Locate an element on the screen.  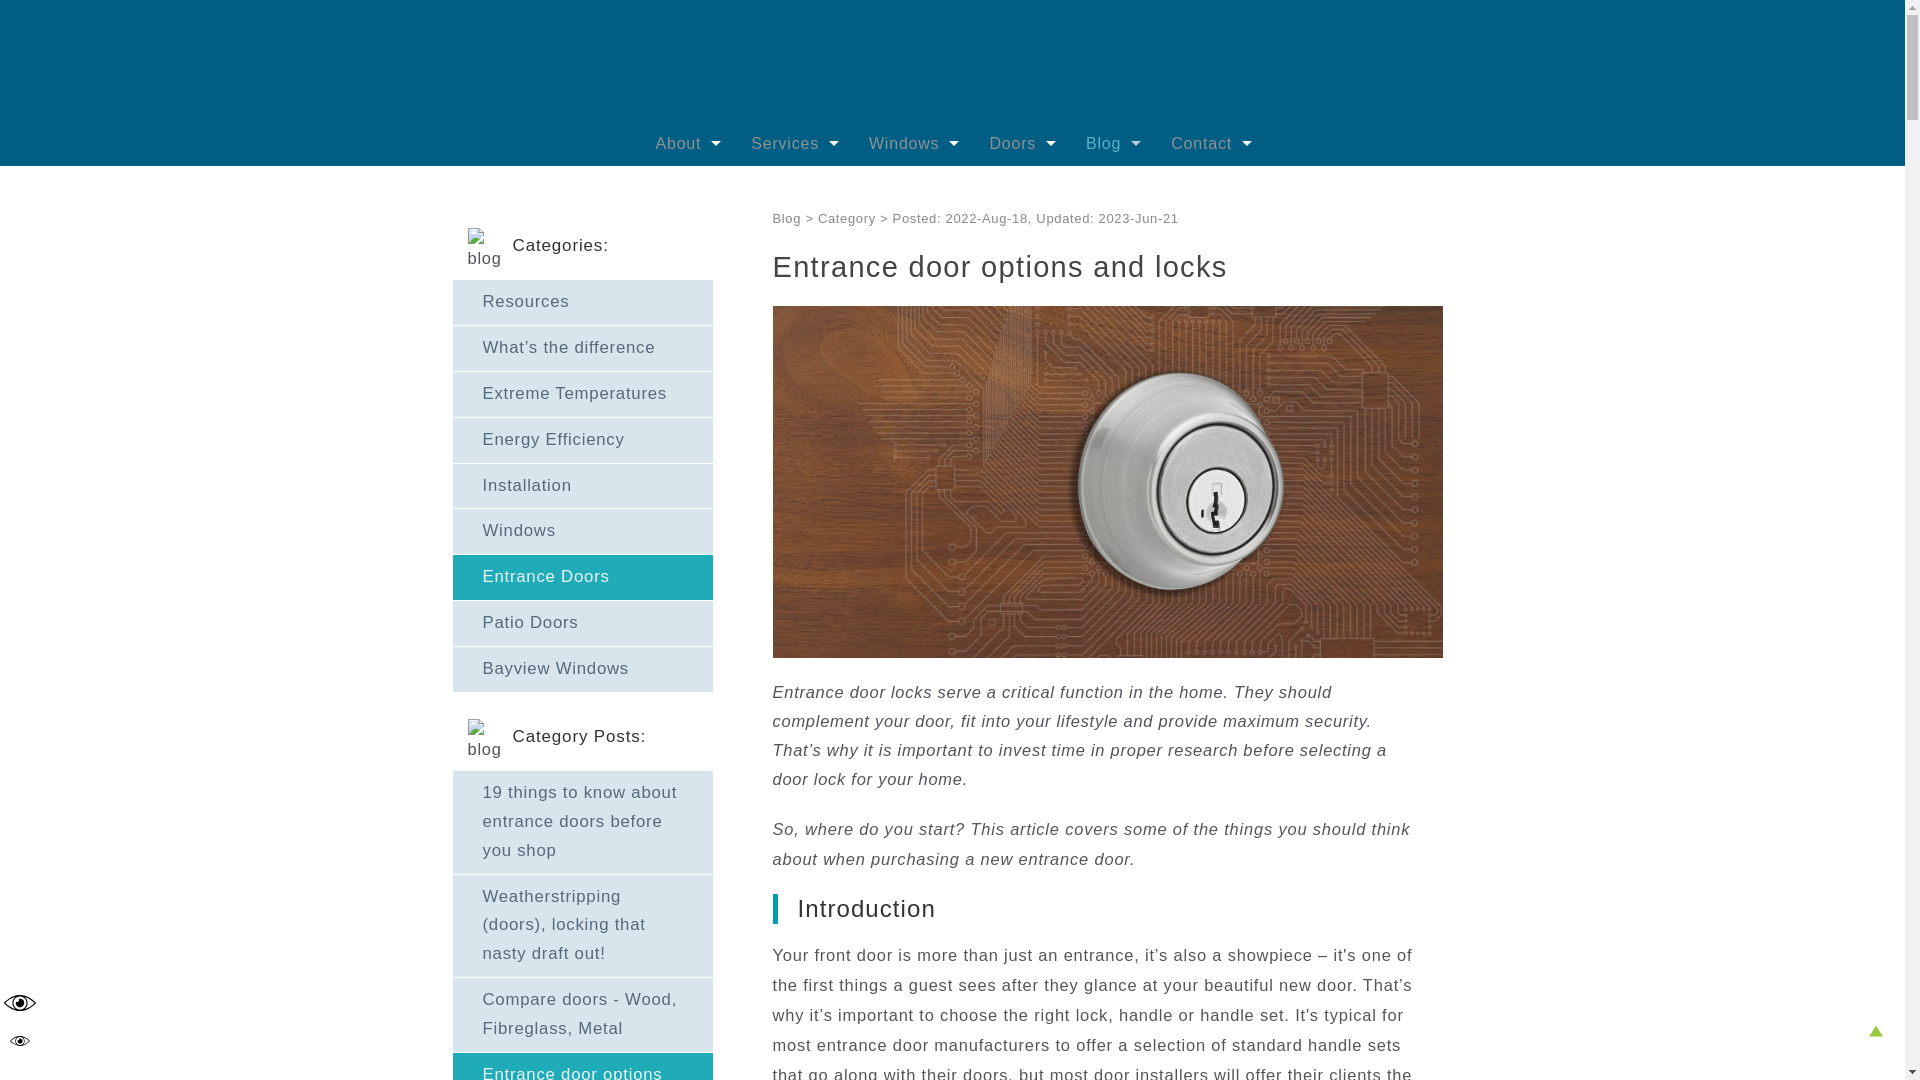
Bow Windows is located at coordinates (979, 558).